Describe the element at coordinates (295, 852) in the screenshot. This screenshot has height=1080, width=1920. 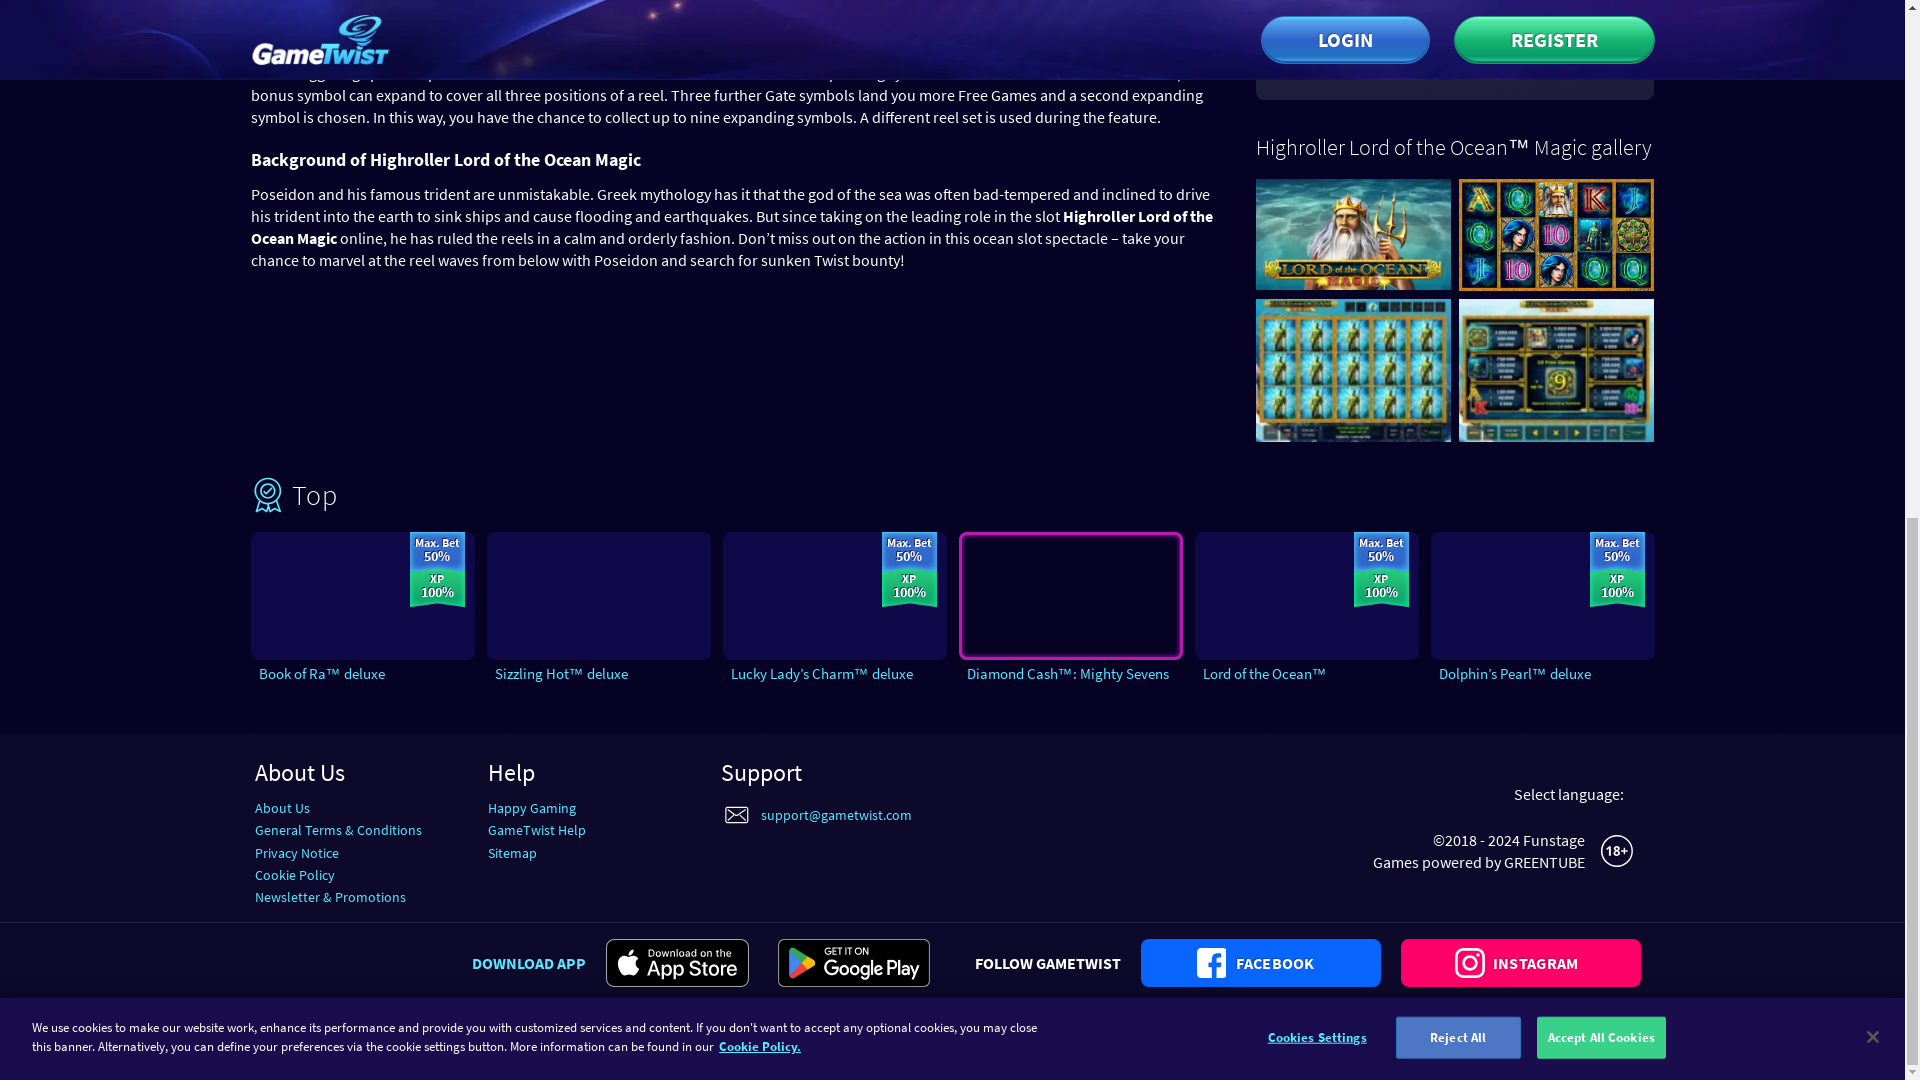
I see `Privacy Notice` at that location.